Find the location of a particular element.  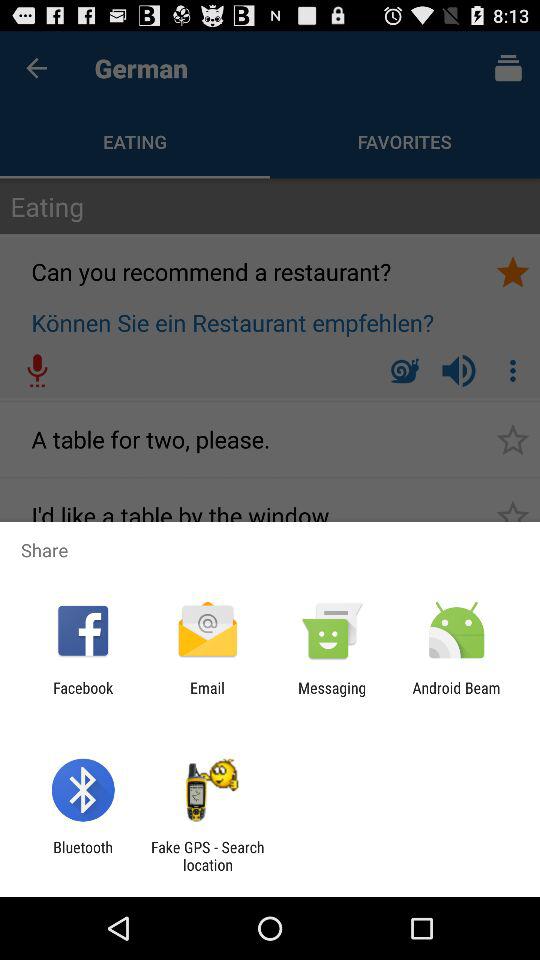

click app to the left of android beam is located at coordinates (332, 696).